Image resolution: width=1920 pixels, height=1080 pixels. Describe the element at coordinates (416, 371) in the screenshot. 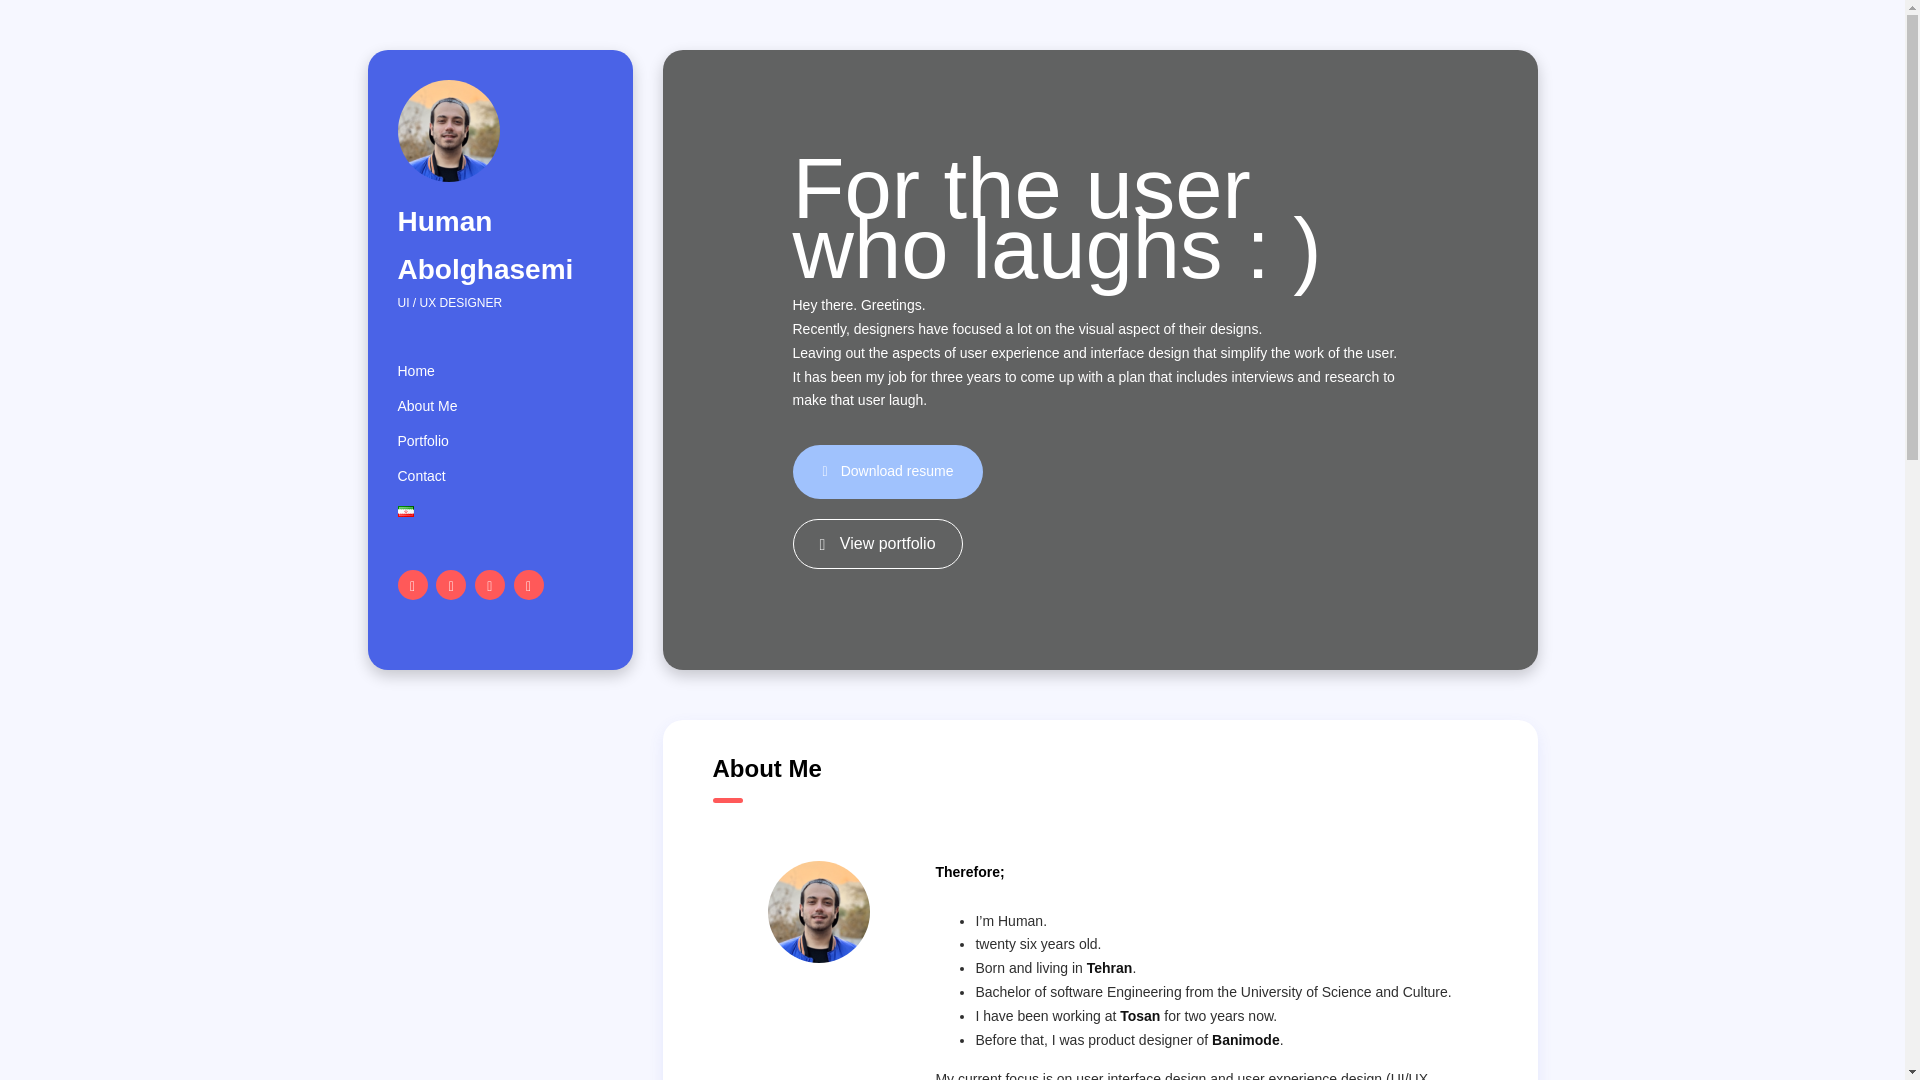

I see `Home` at that location.